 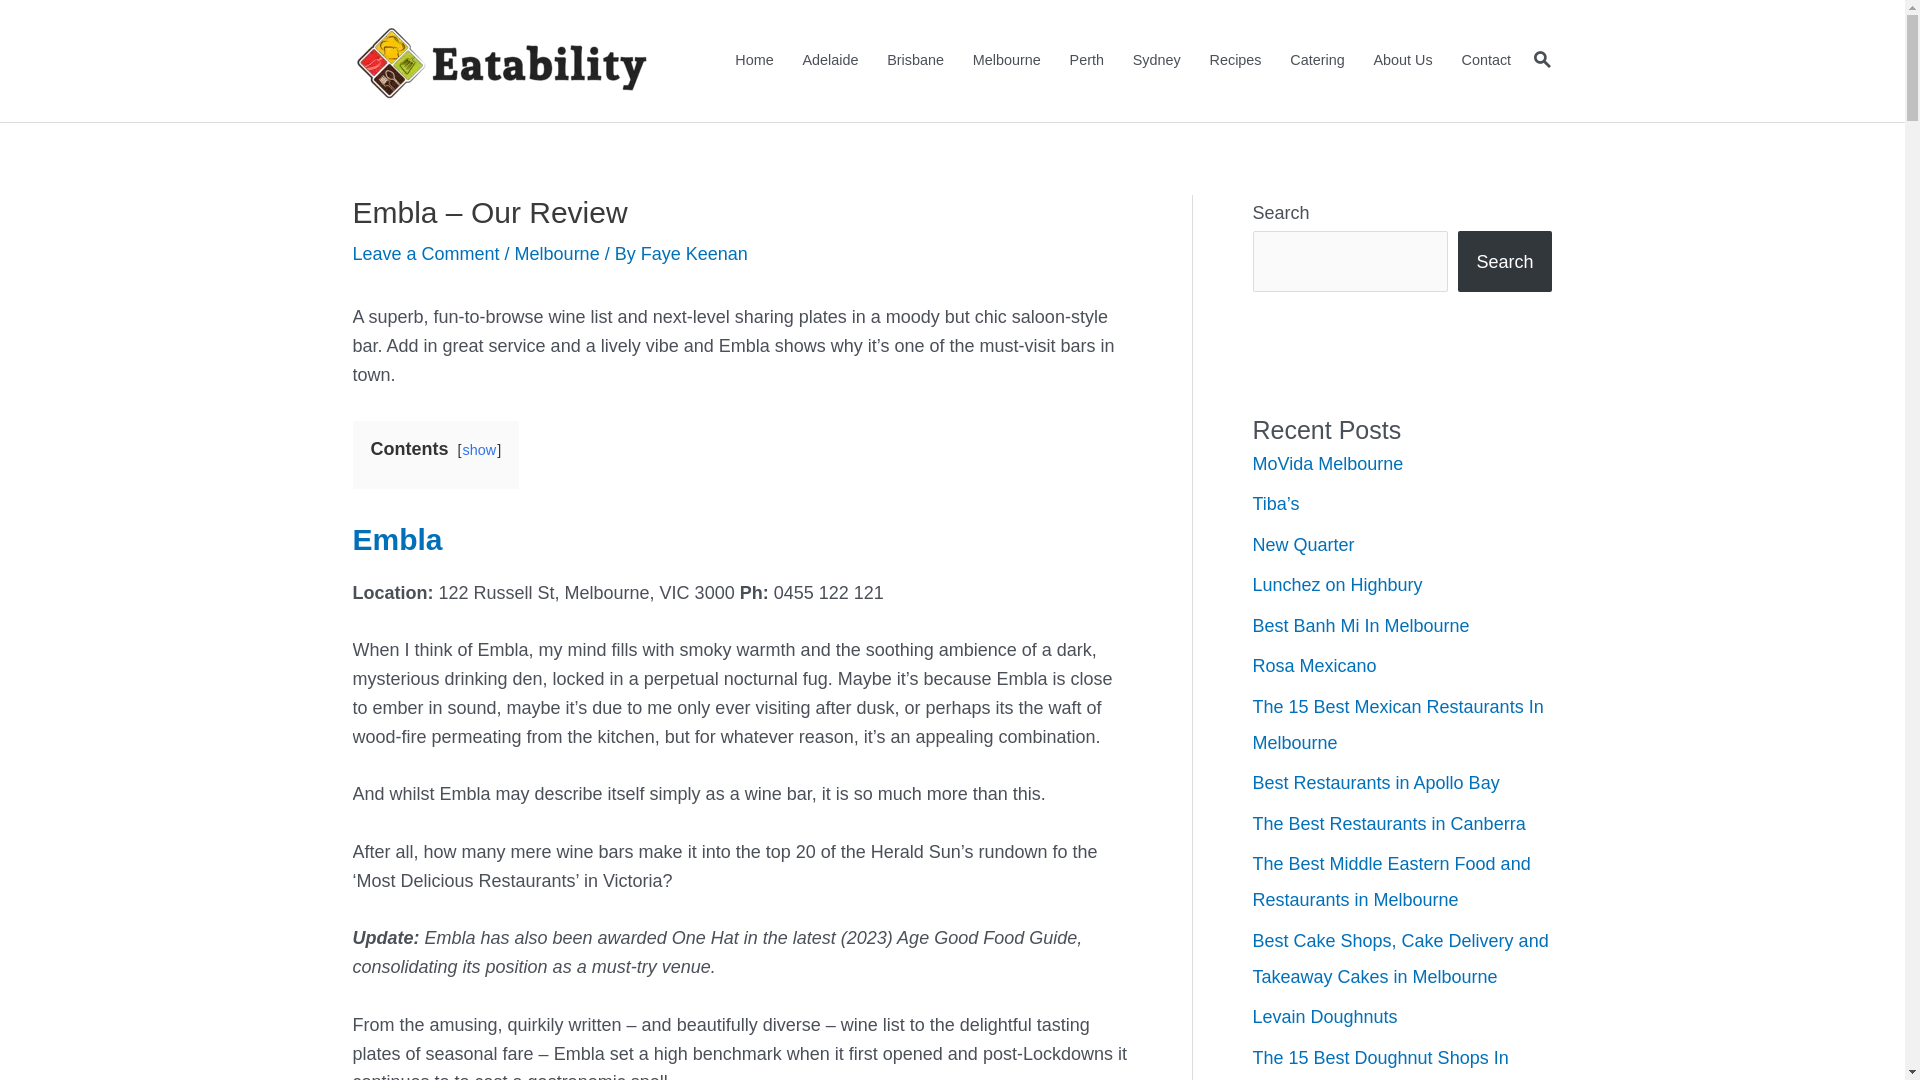 I want to click on show, so click(x=480, y=450).